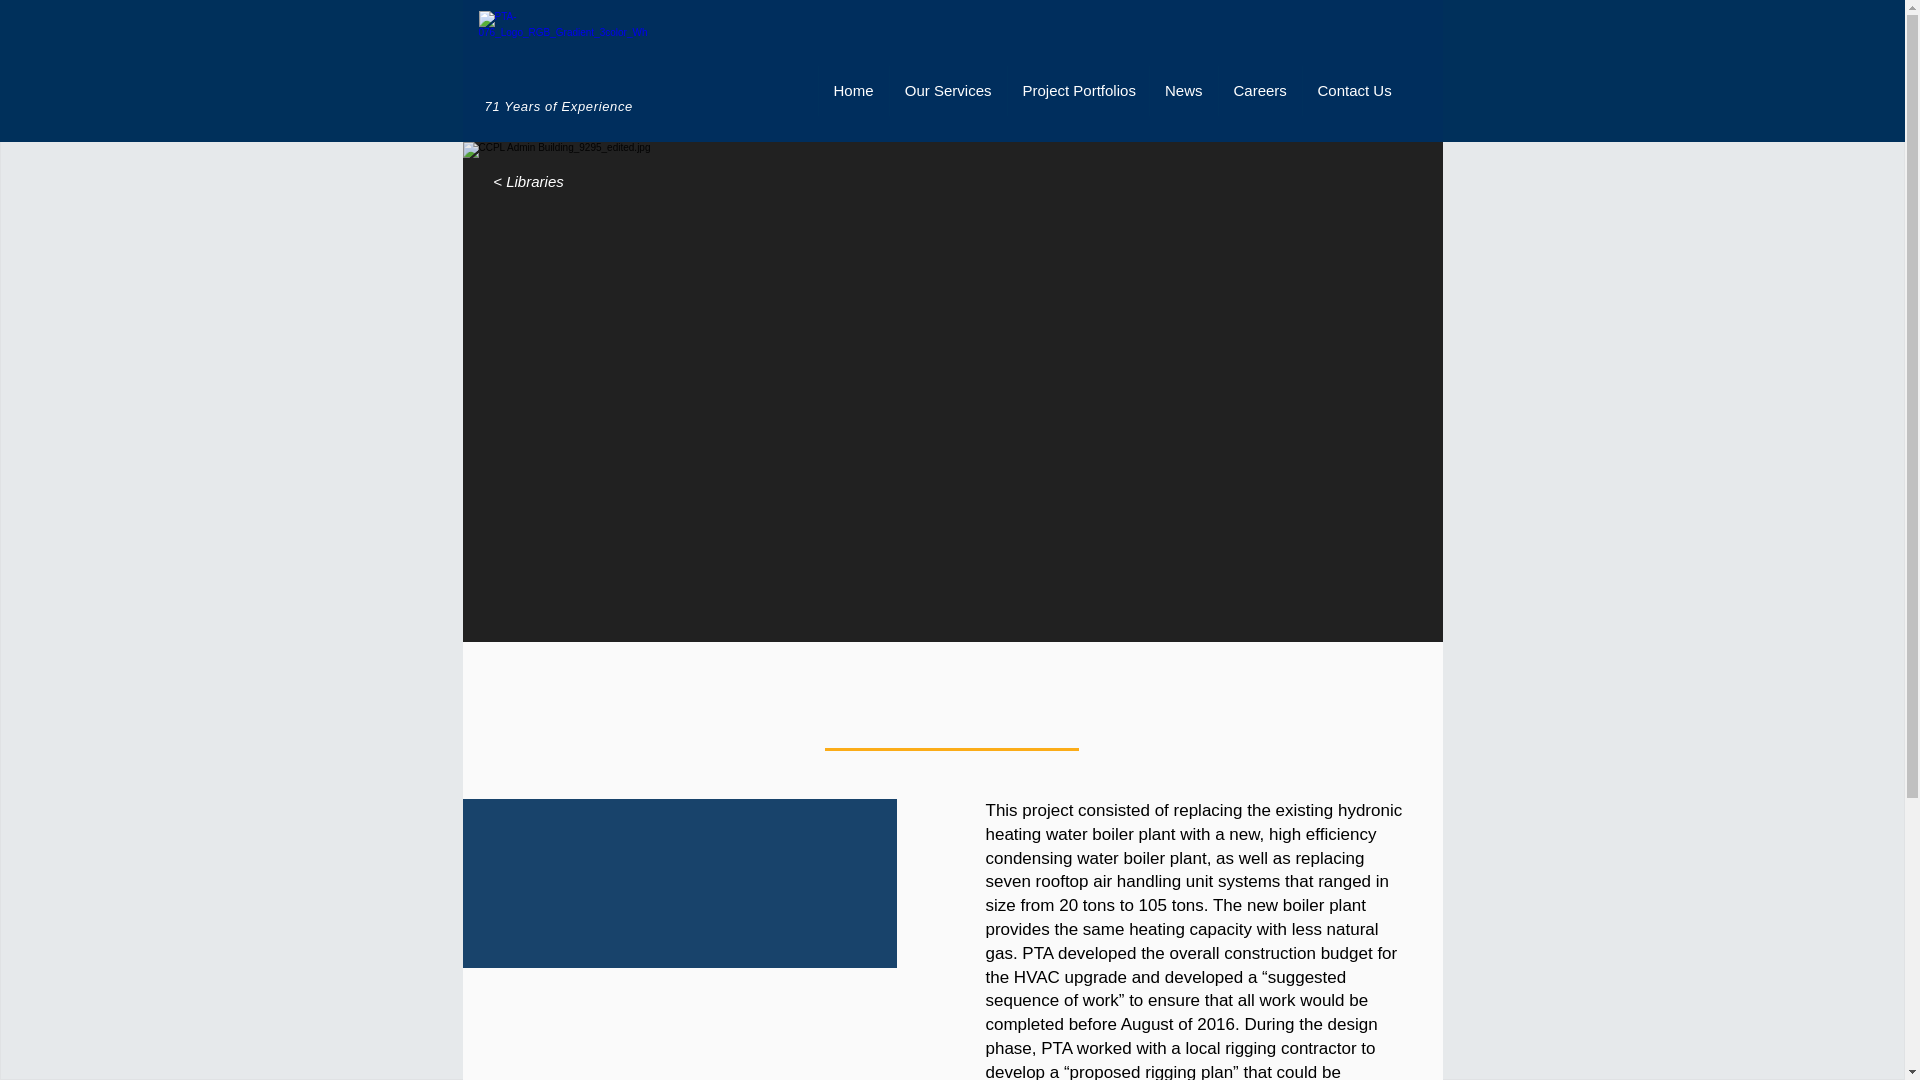 The image size is (1920, 1080). What do you see at coordinates (1259, 90) in the screenshot?
I see `Careers` at bounding box center [1259, 90].